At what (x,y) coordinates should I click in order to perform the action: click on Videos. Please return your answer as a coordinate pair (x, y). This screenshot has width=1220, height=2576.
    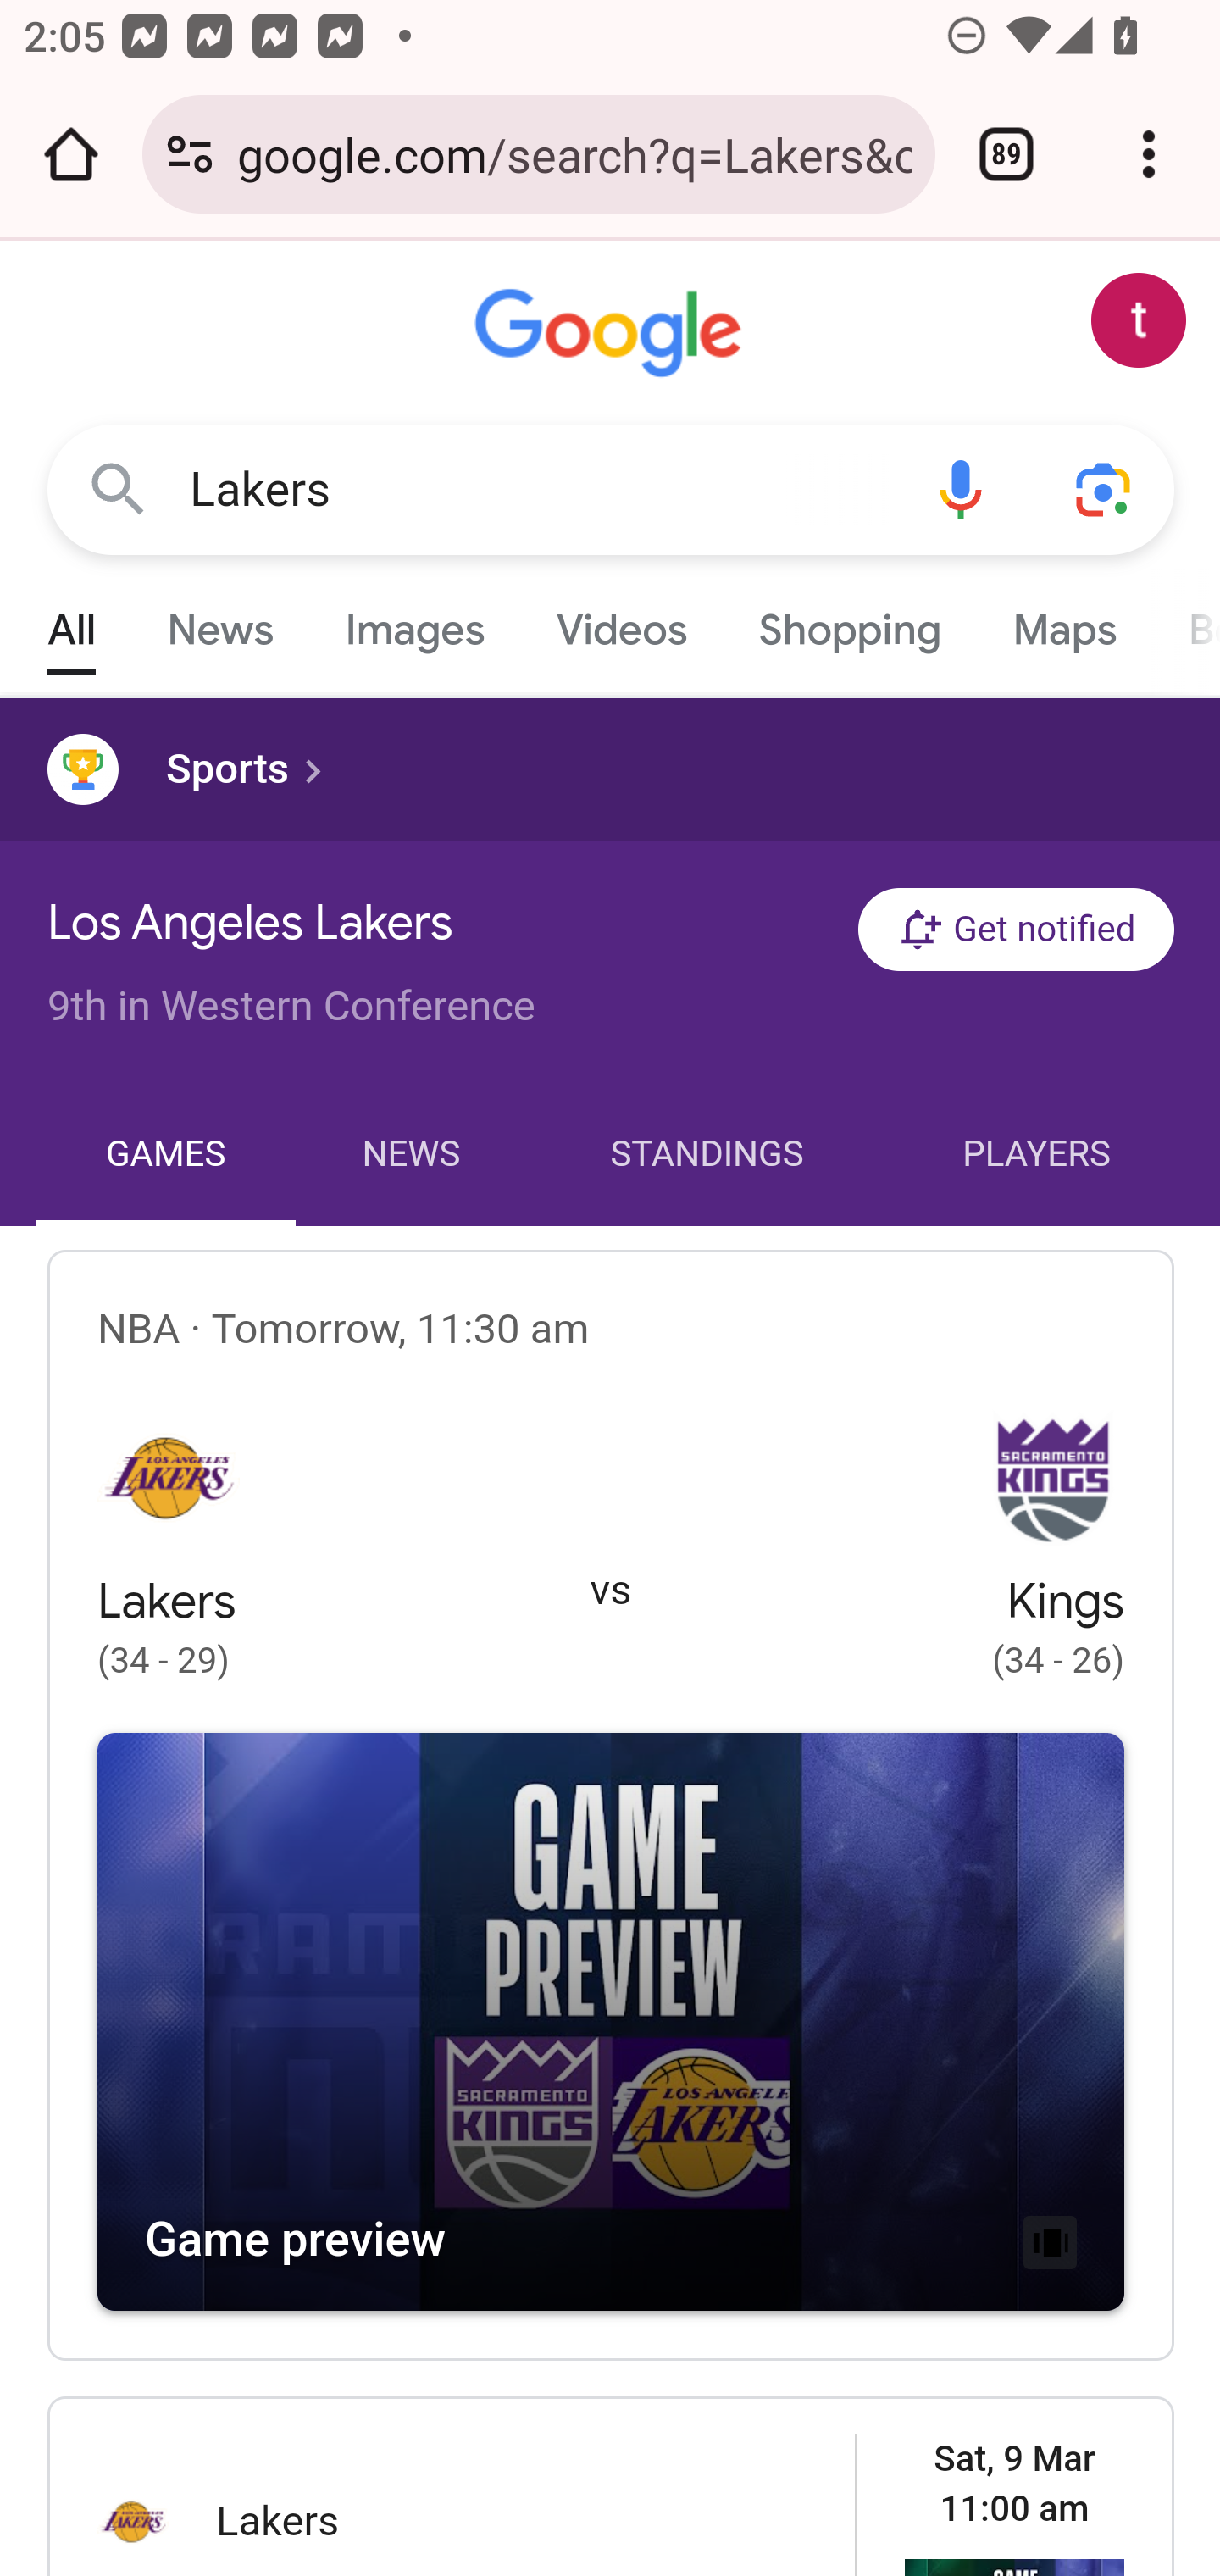
    Looking at the image, I should click on (622, 622).